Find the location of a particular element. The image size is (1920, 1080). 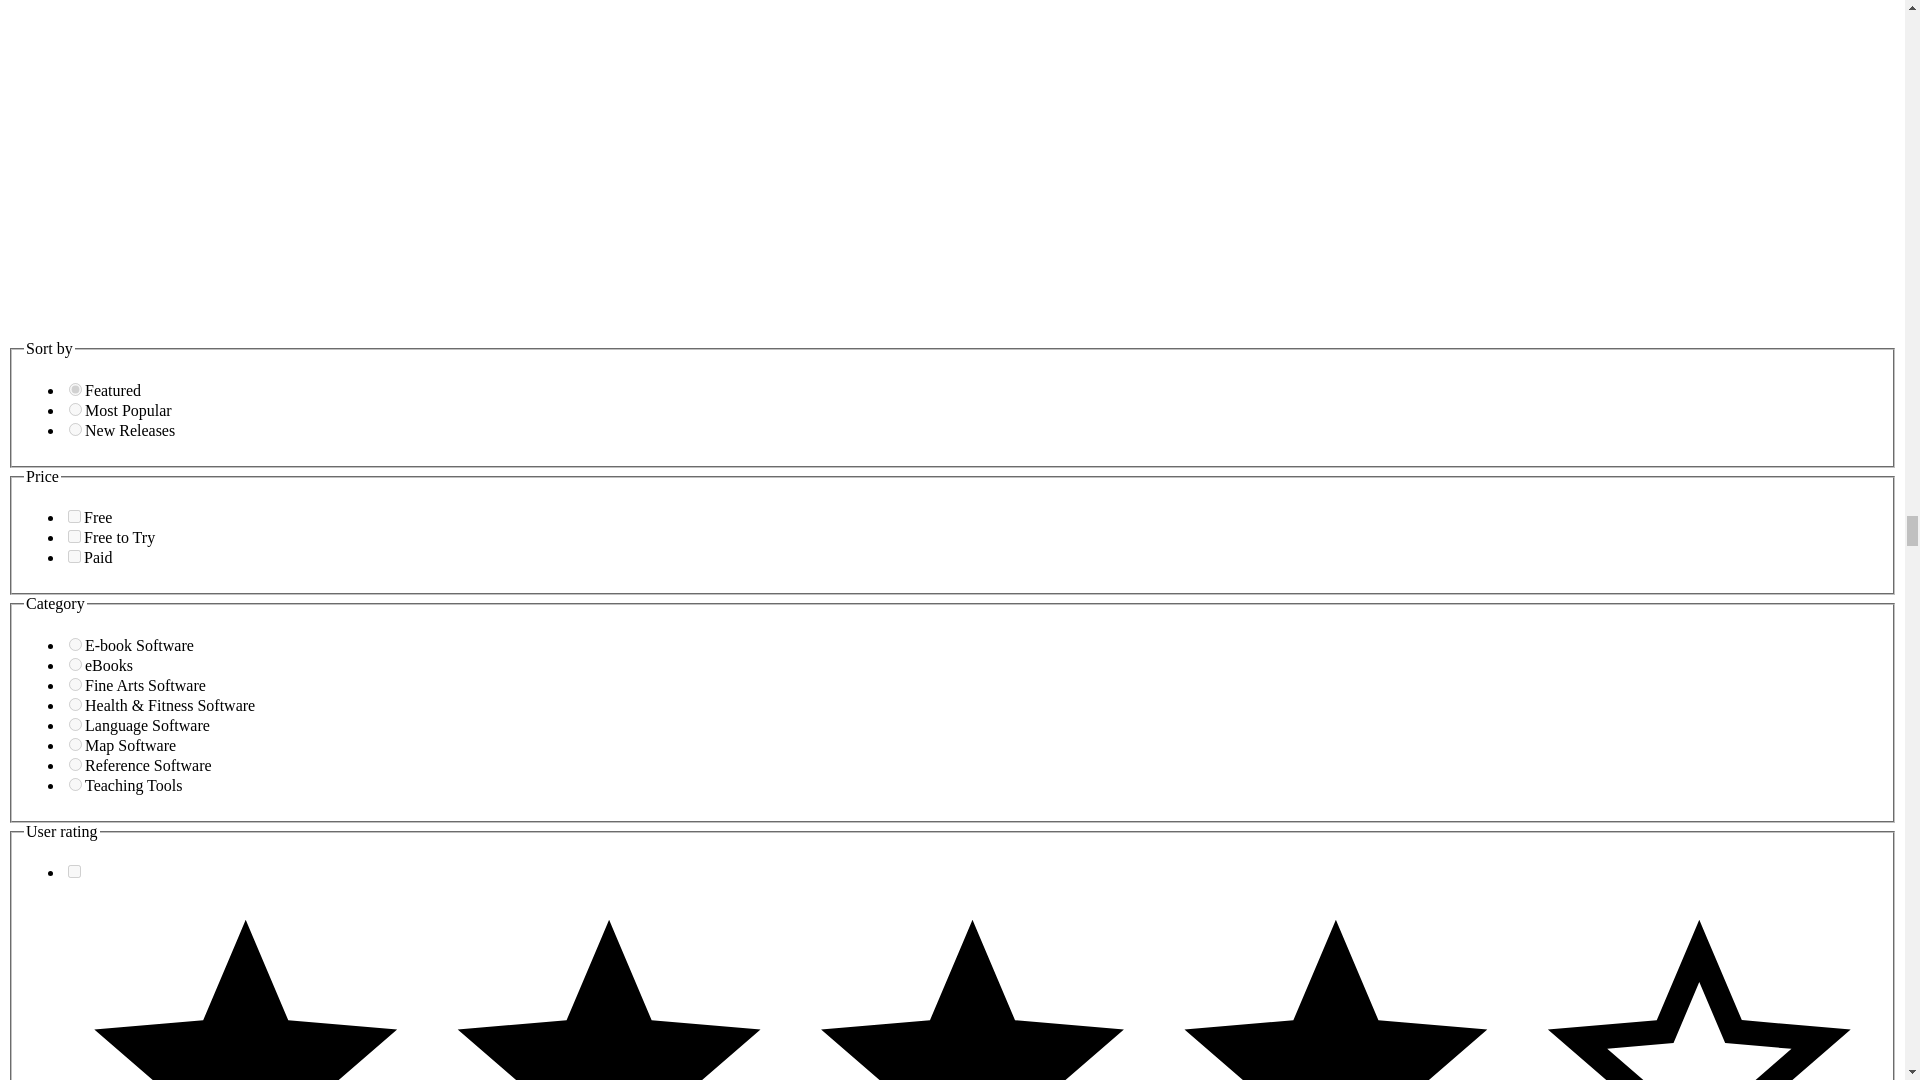

free is located at coordinates (74, 516).